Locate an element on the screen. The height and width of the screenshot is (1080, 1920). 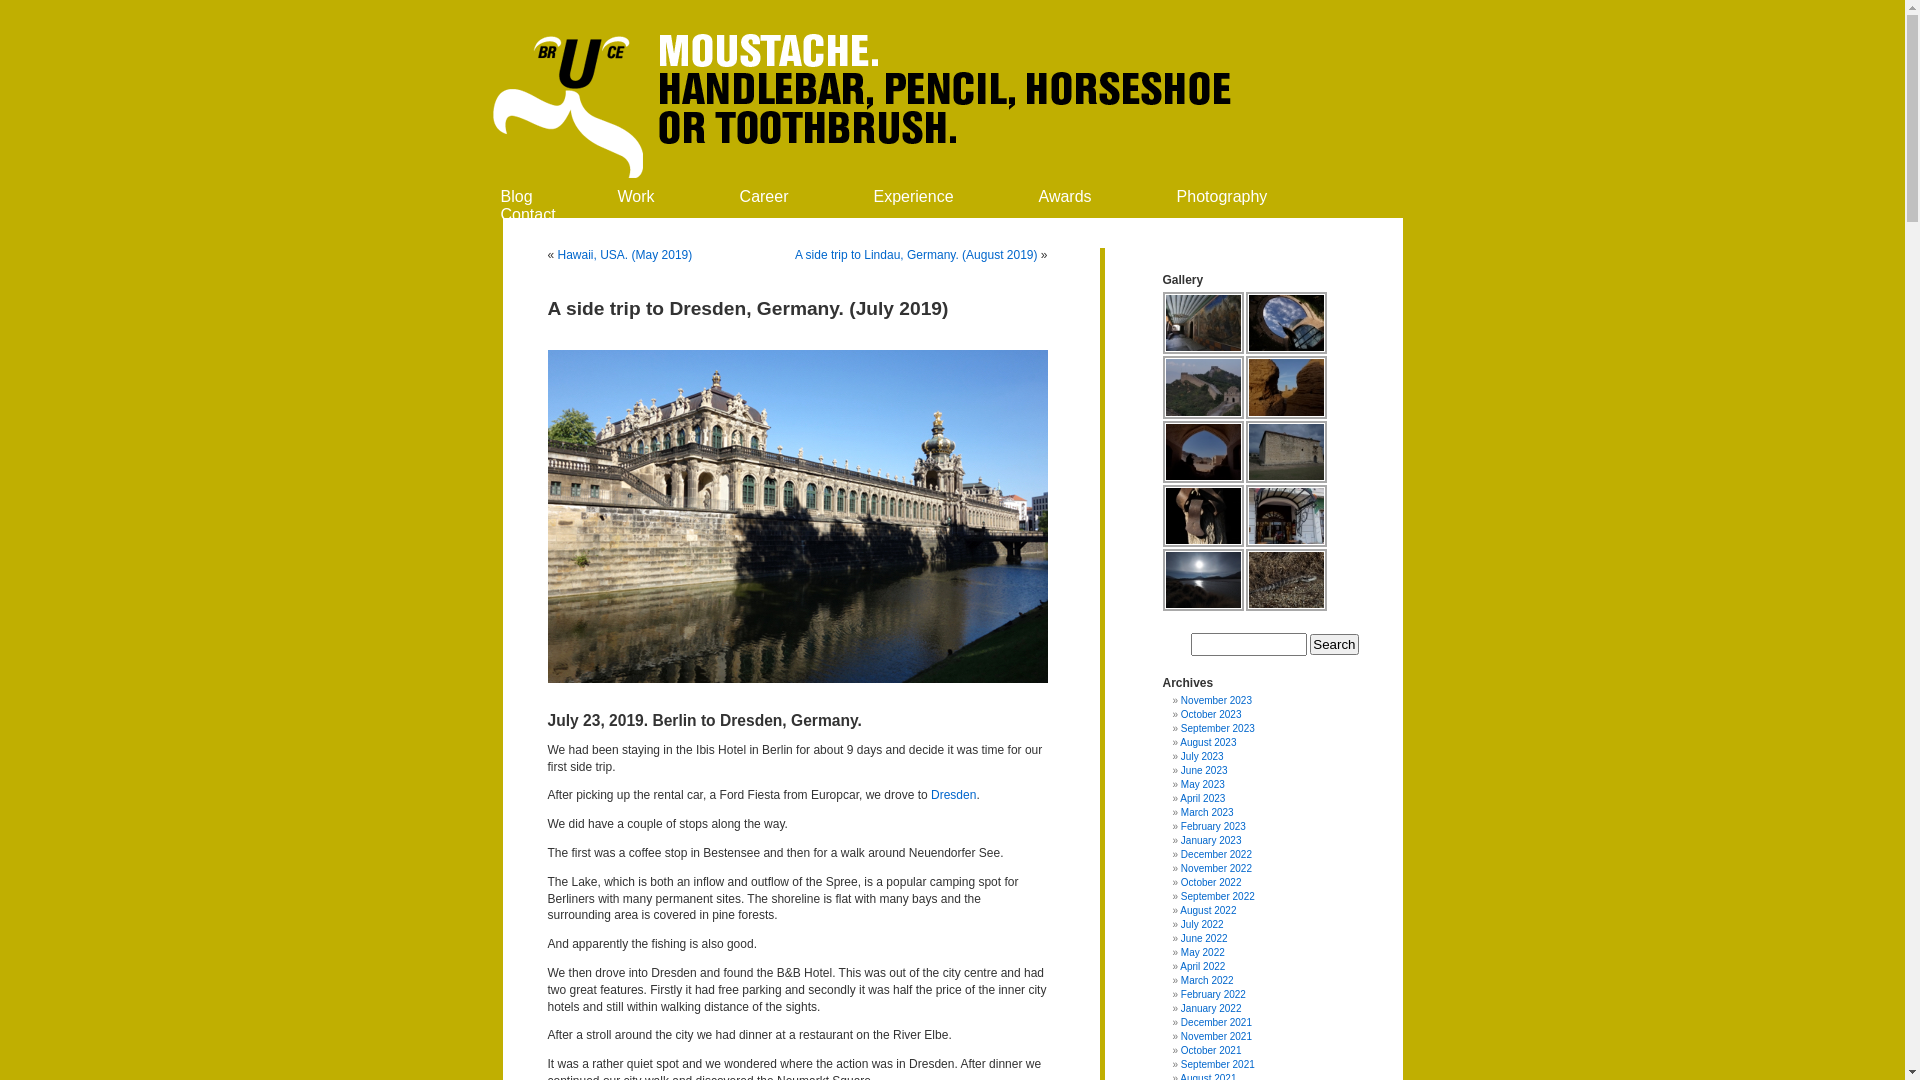
Career is located at coordinates (764, 196).